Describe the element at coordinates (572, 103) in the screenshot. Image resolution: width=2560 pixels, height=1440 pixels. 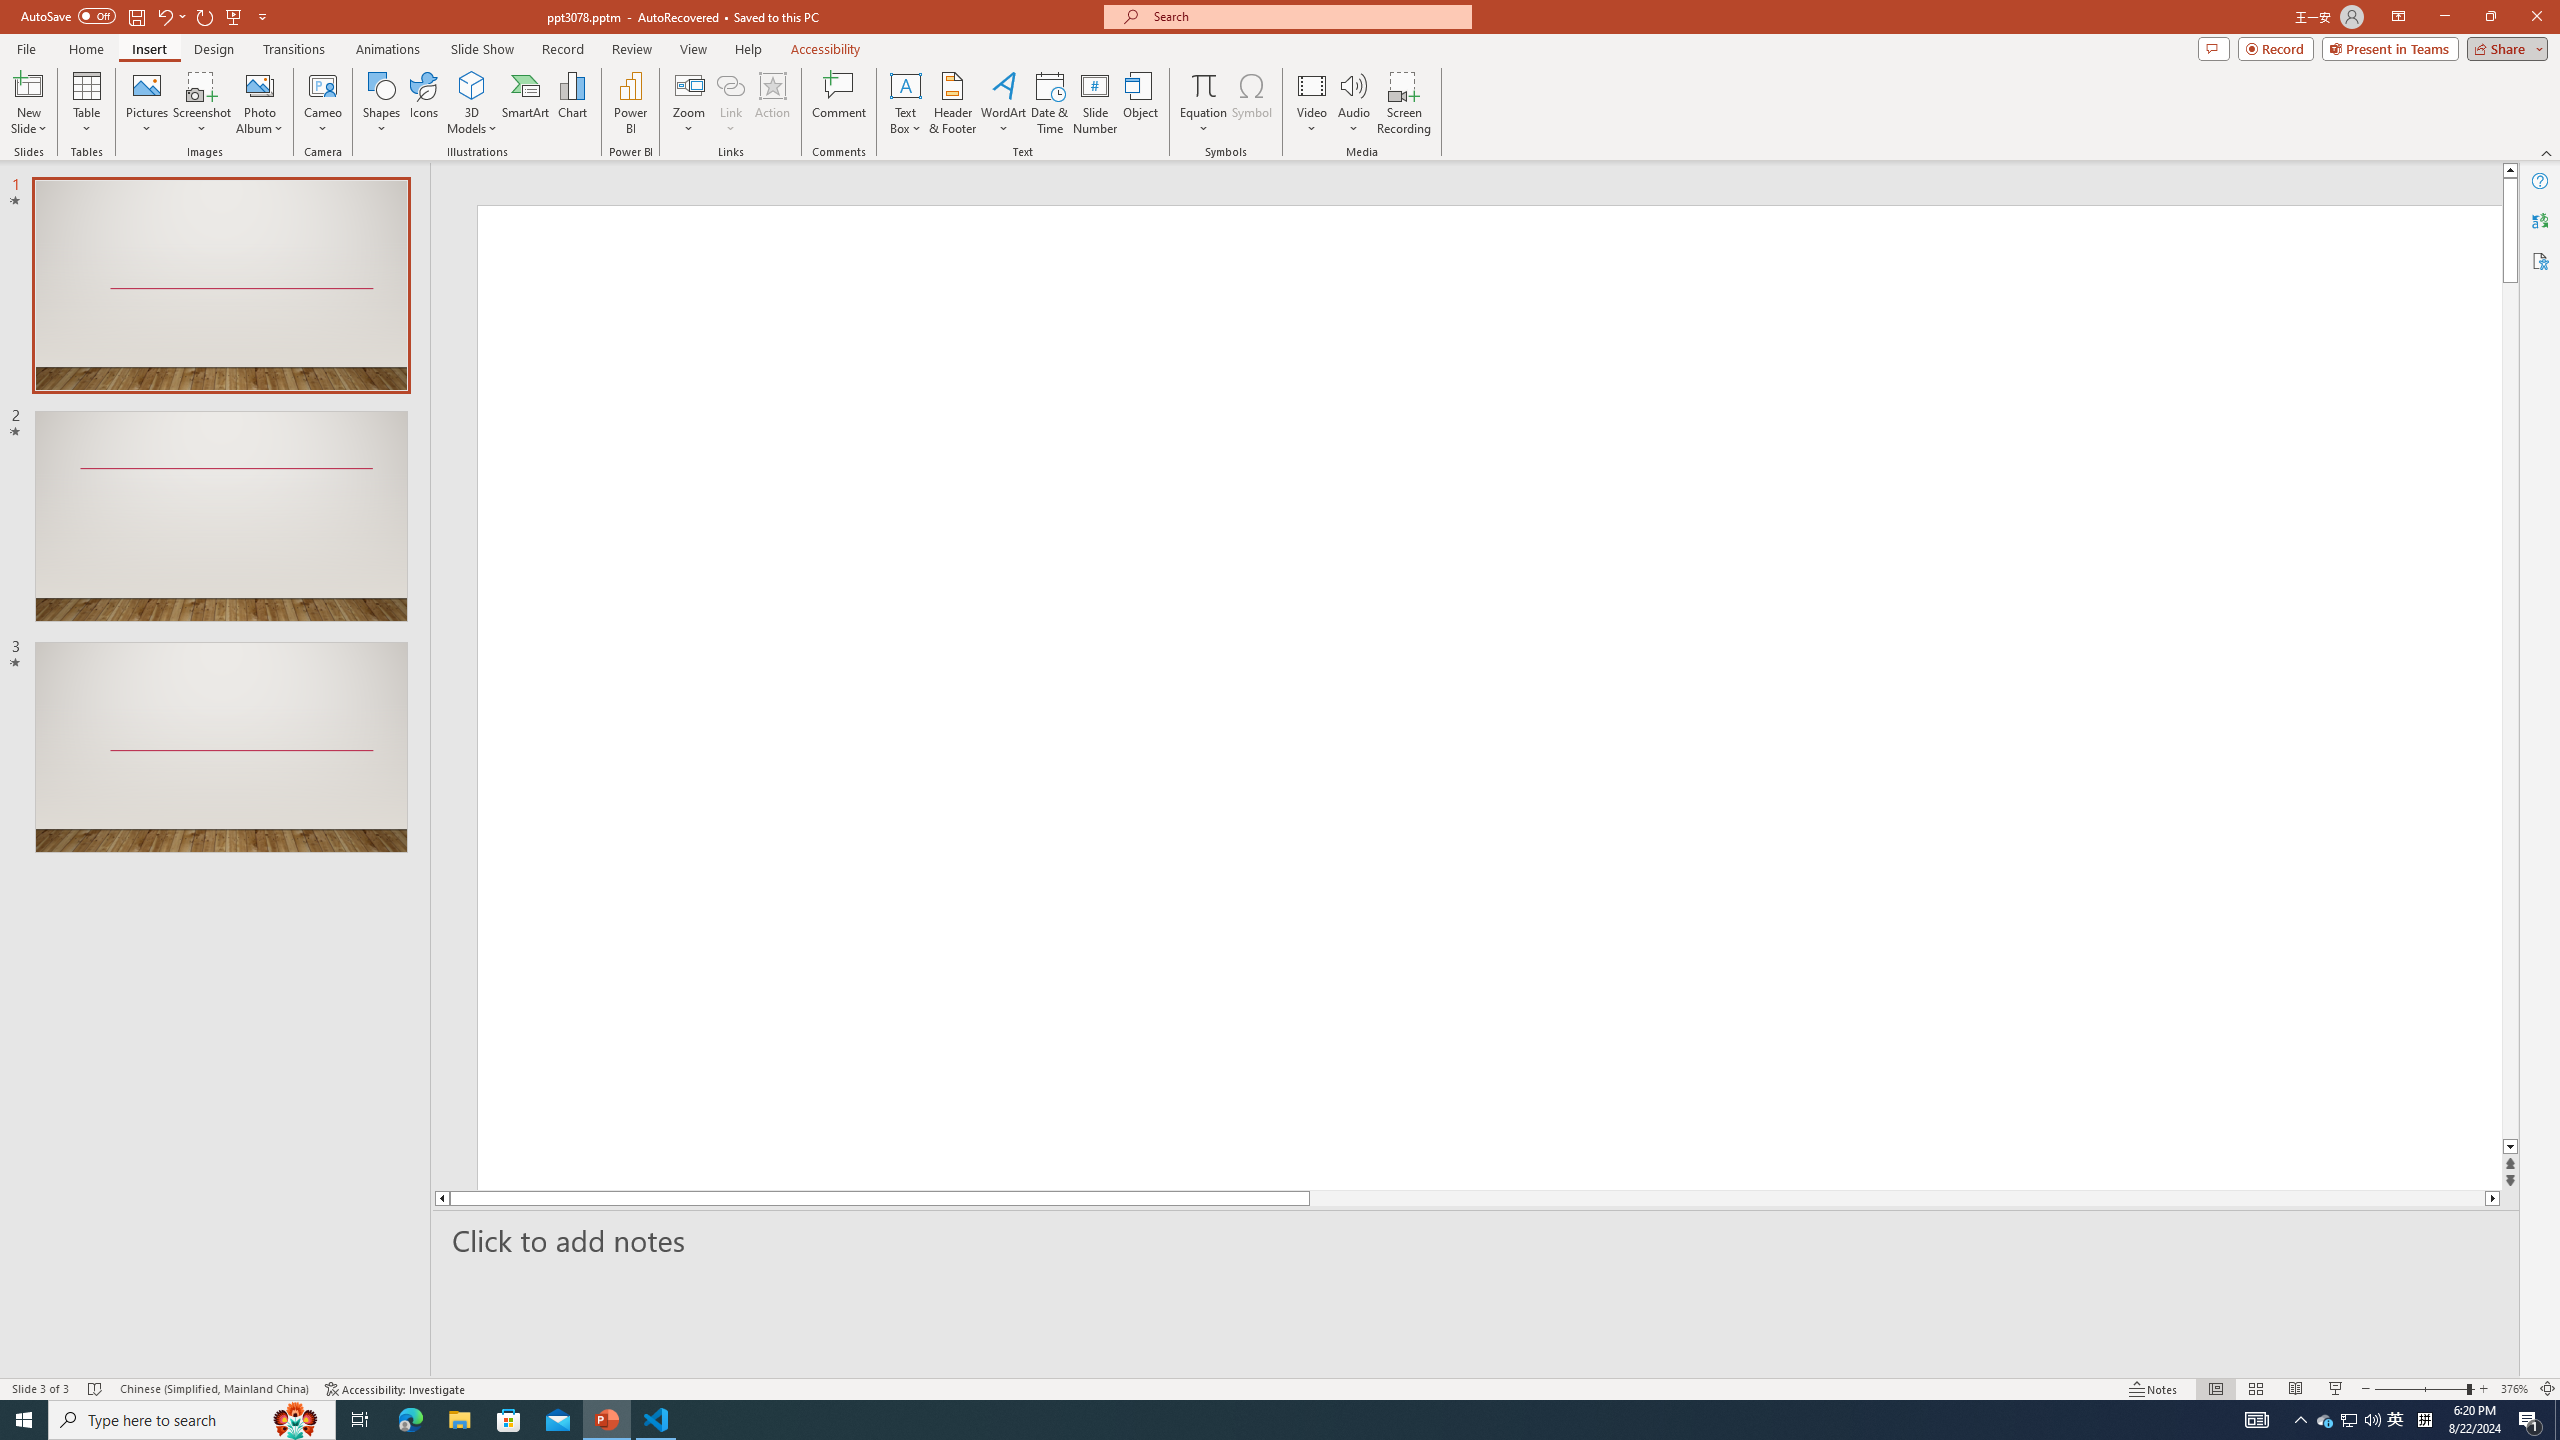
I see `Chart...` at that location.